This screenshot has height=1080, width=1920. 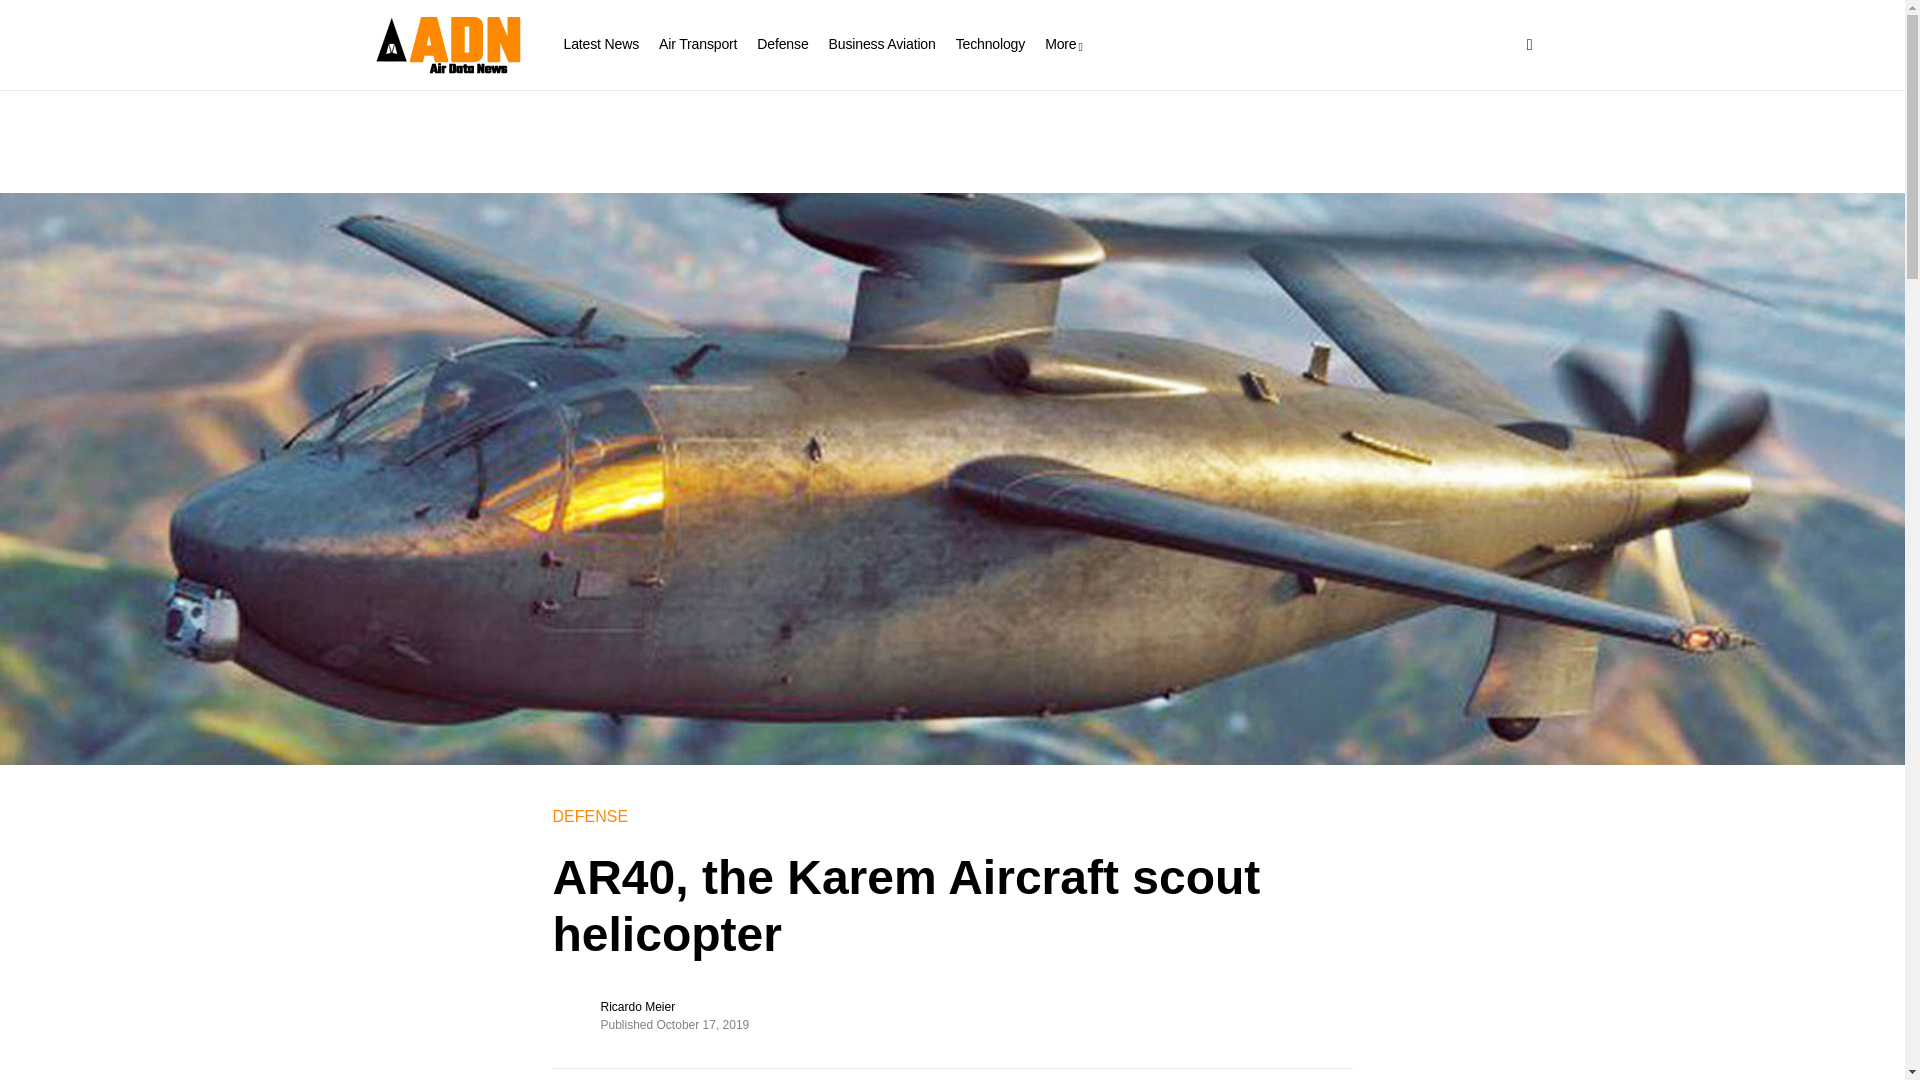 What do you see at coordinates (590, 816) in the screenshot?
I see `DEFENSE` at bounding box center [590, 816].